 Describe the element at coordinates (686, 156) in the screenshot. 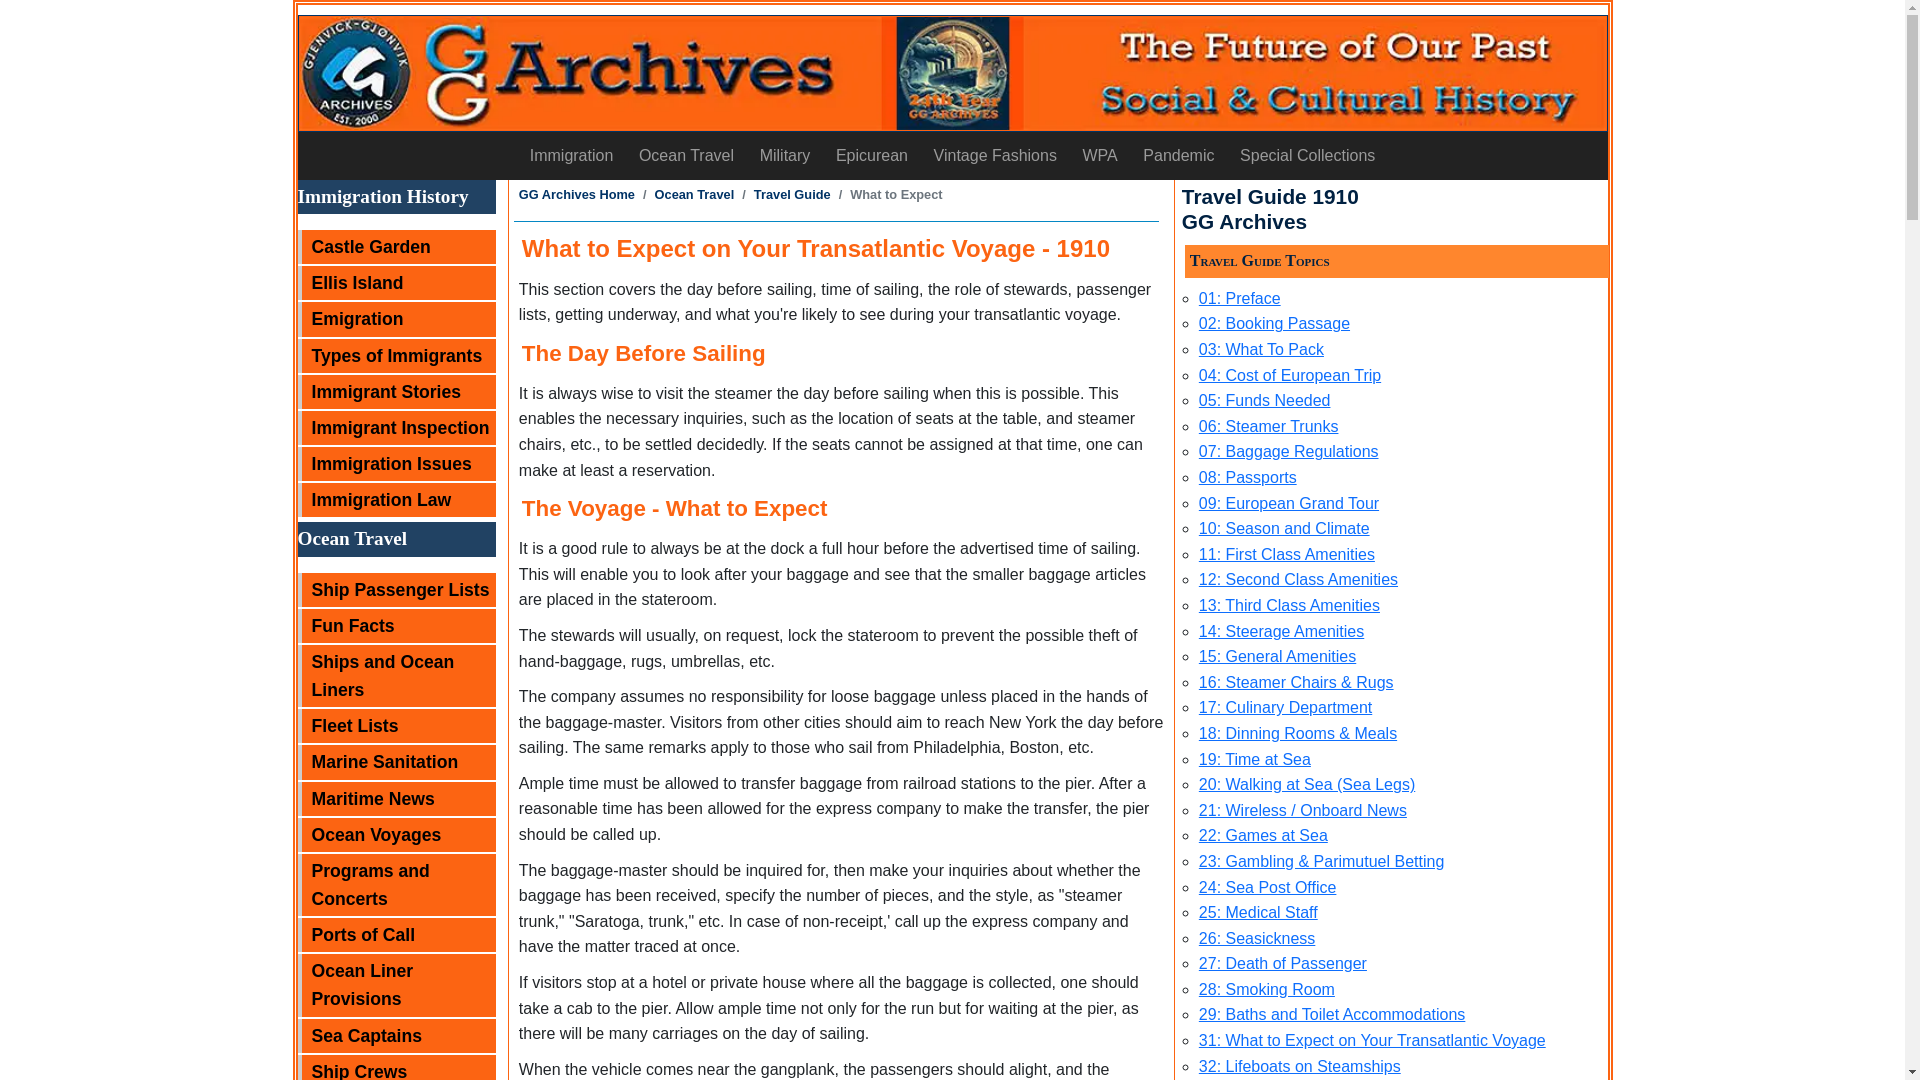

I see `Ocean Travel` at that location.